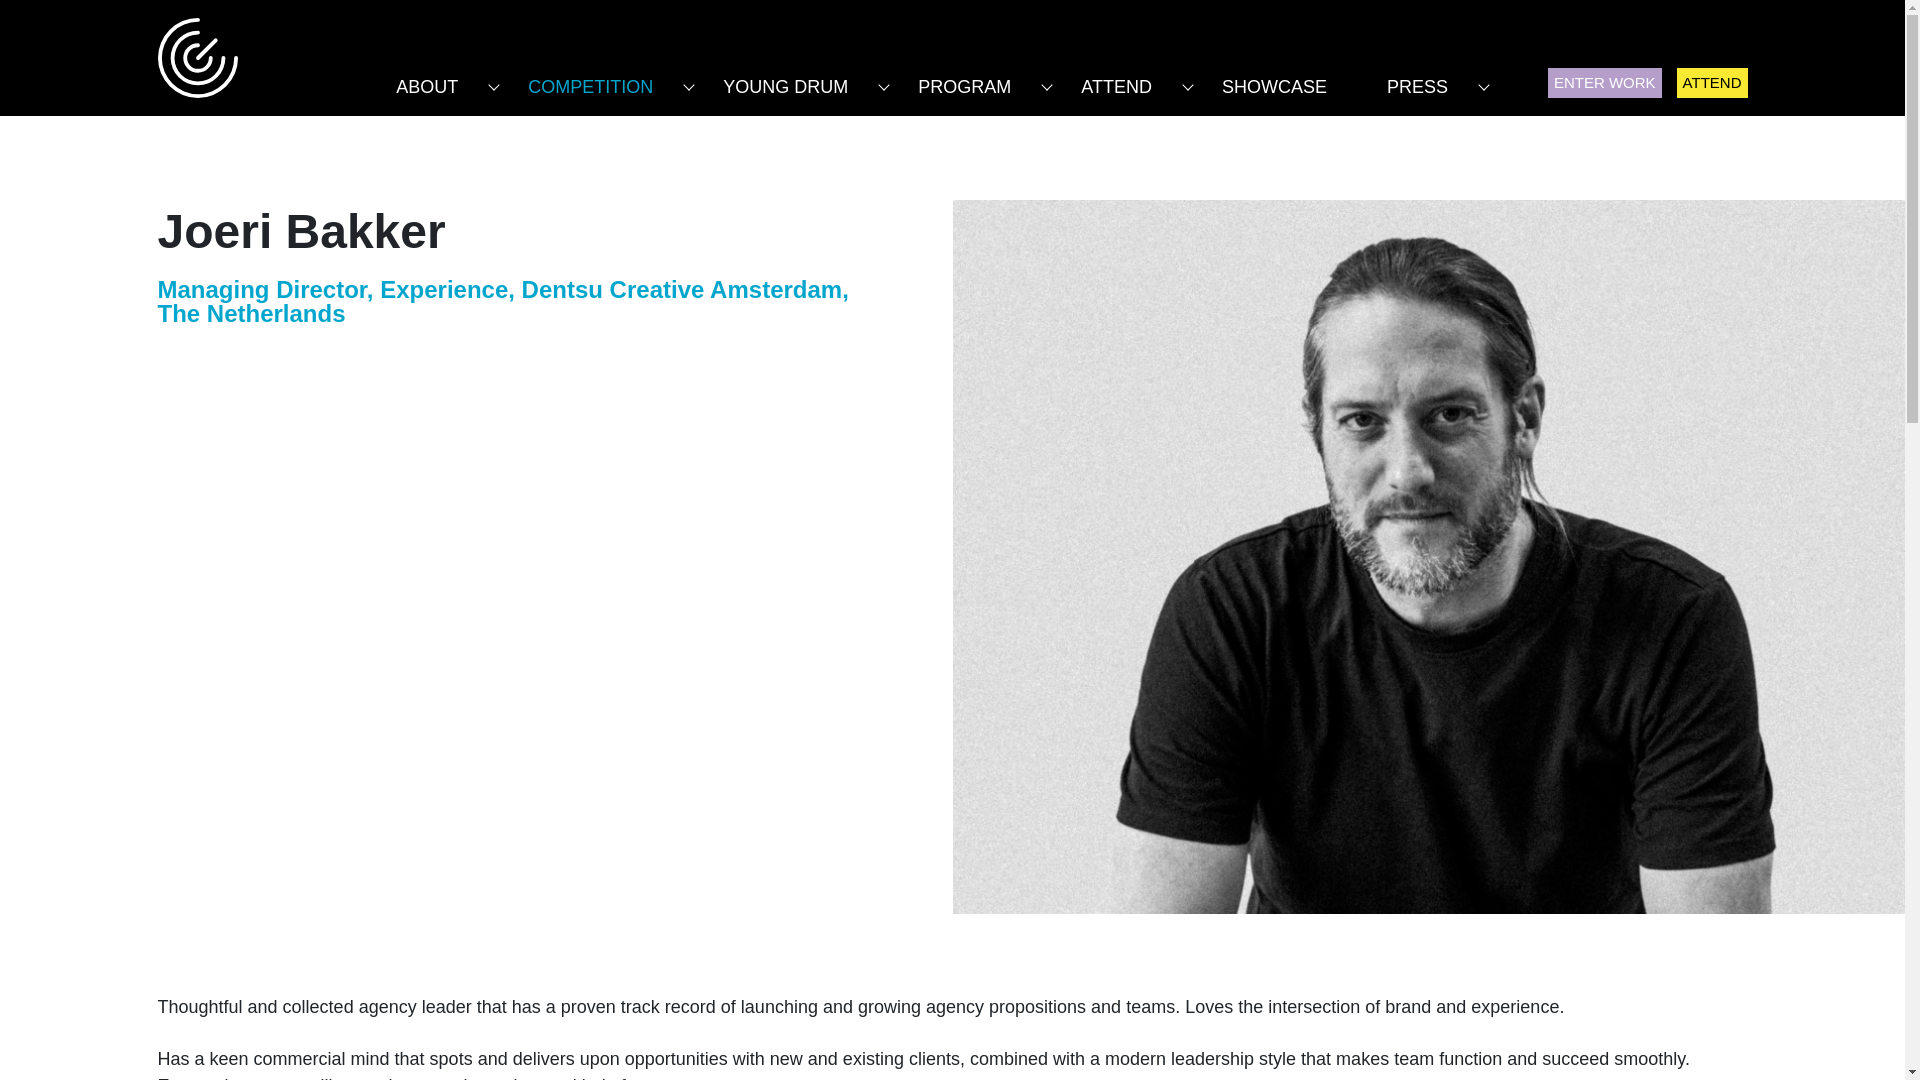  Describe the element at coordinates (426, 78) in the screenshot. I see `ABOUT` at that location.